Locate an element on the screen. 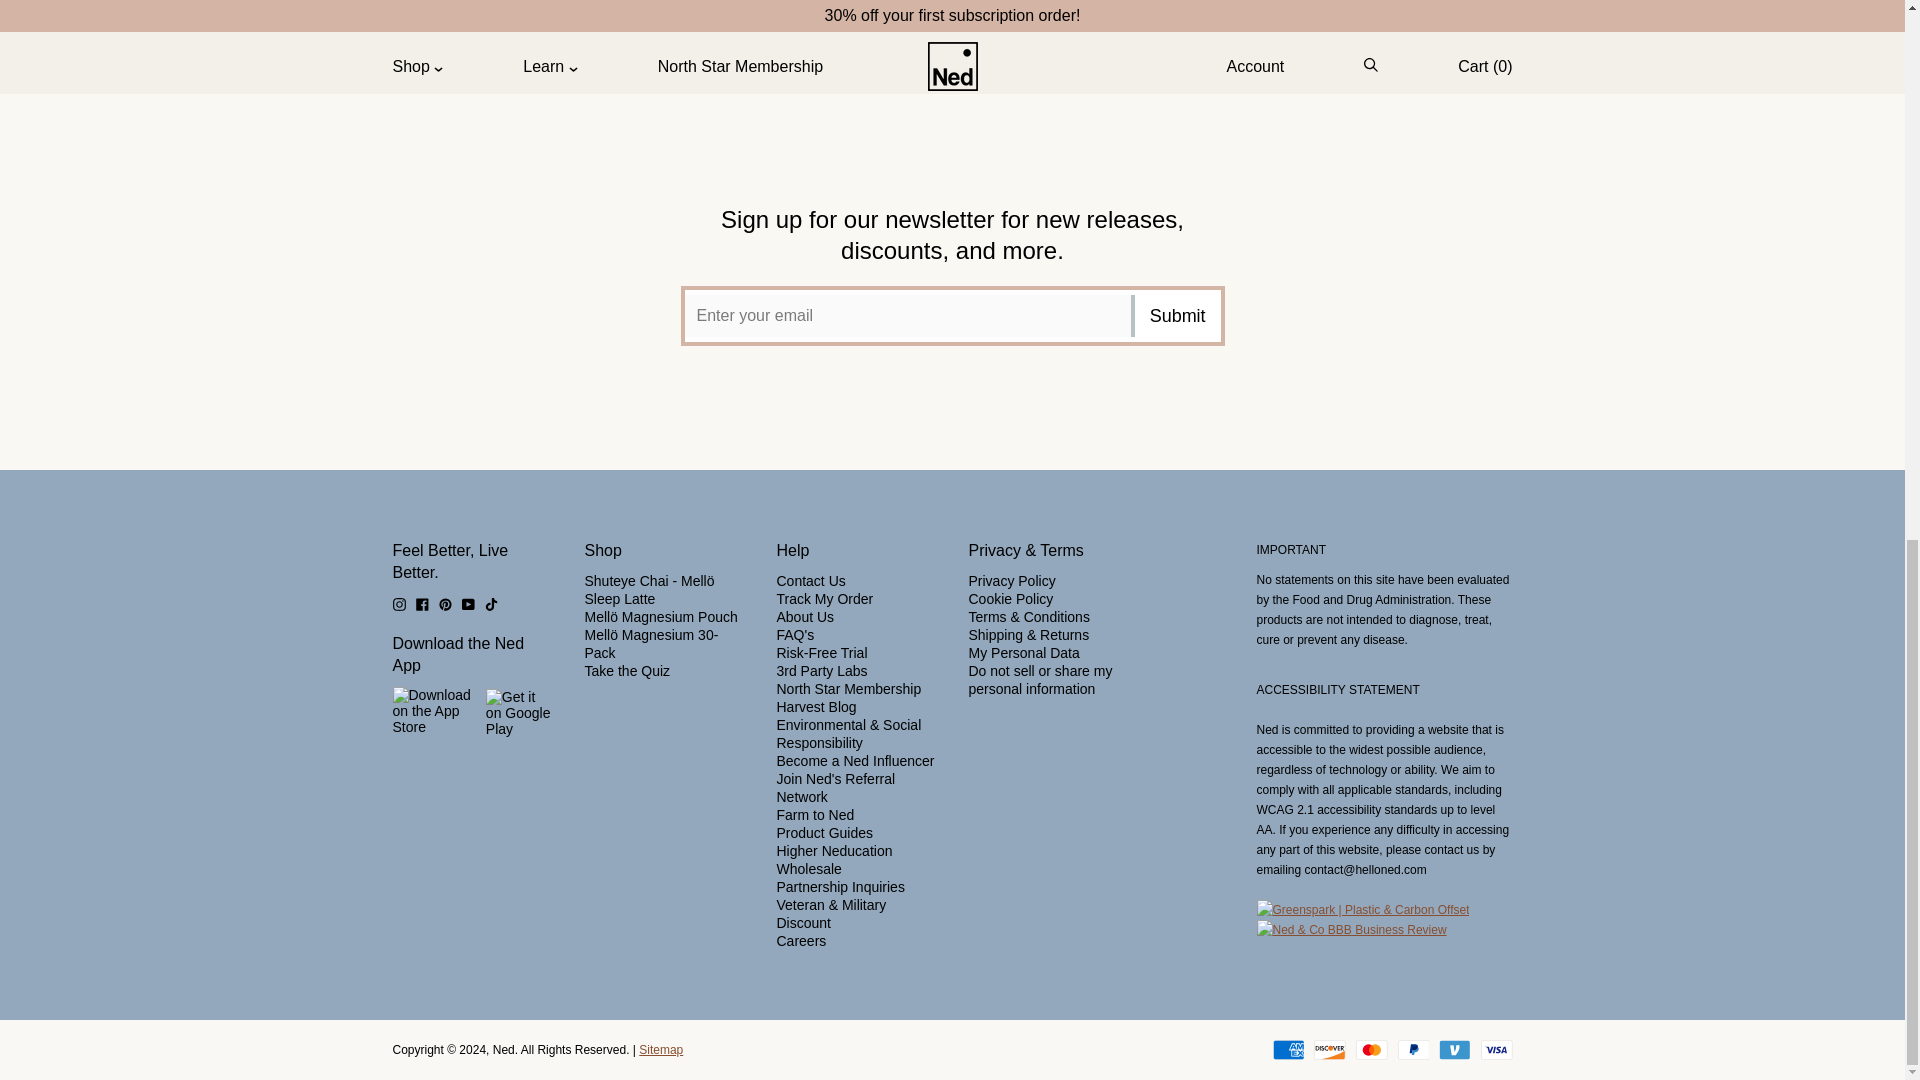 The image size is (1920, 1080). Venmo is located at coordinates (1454, 1050).